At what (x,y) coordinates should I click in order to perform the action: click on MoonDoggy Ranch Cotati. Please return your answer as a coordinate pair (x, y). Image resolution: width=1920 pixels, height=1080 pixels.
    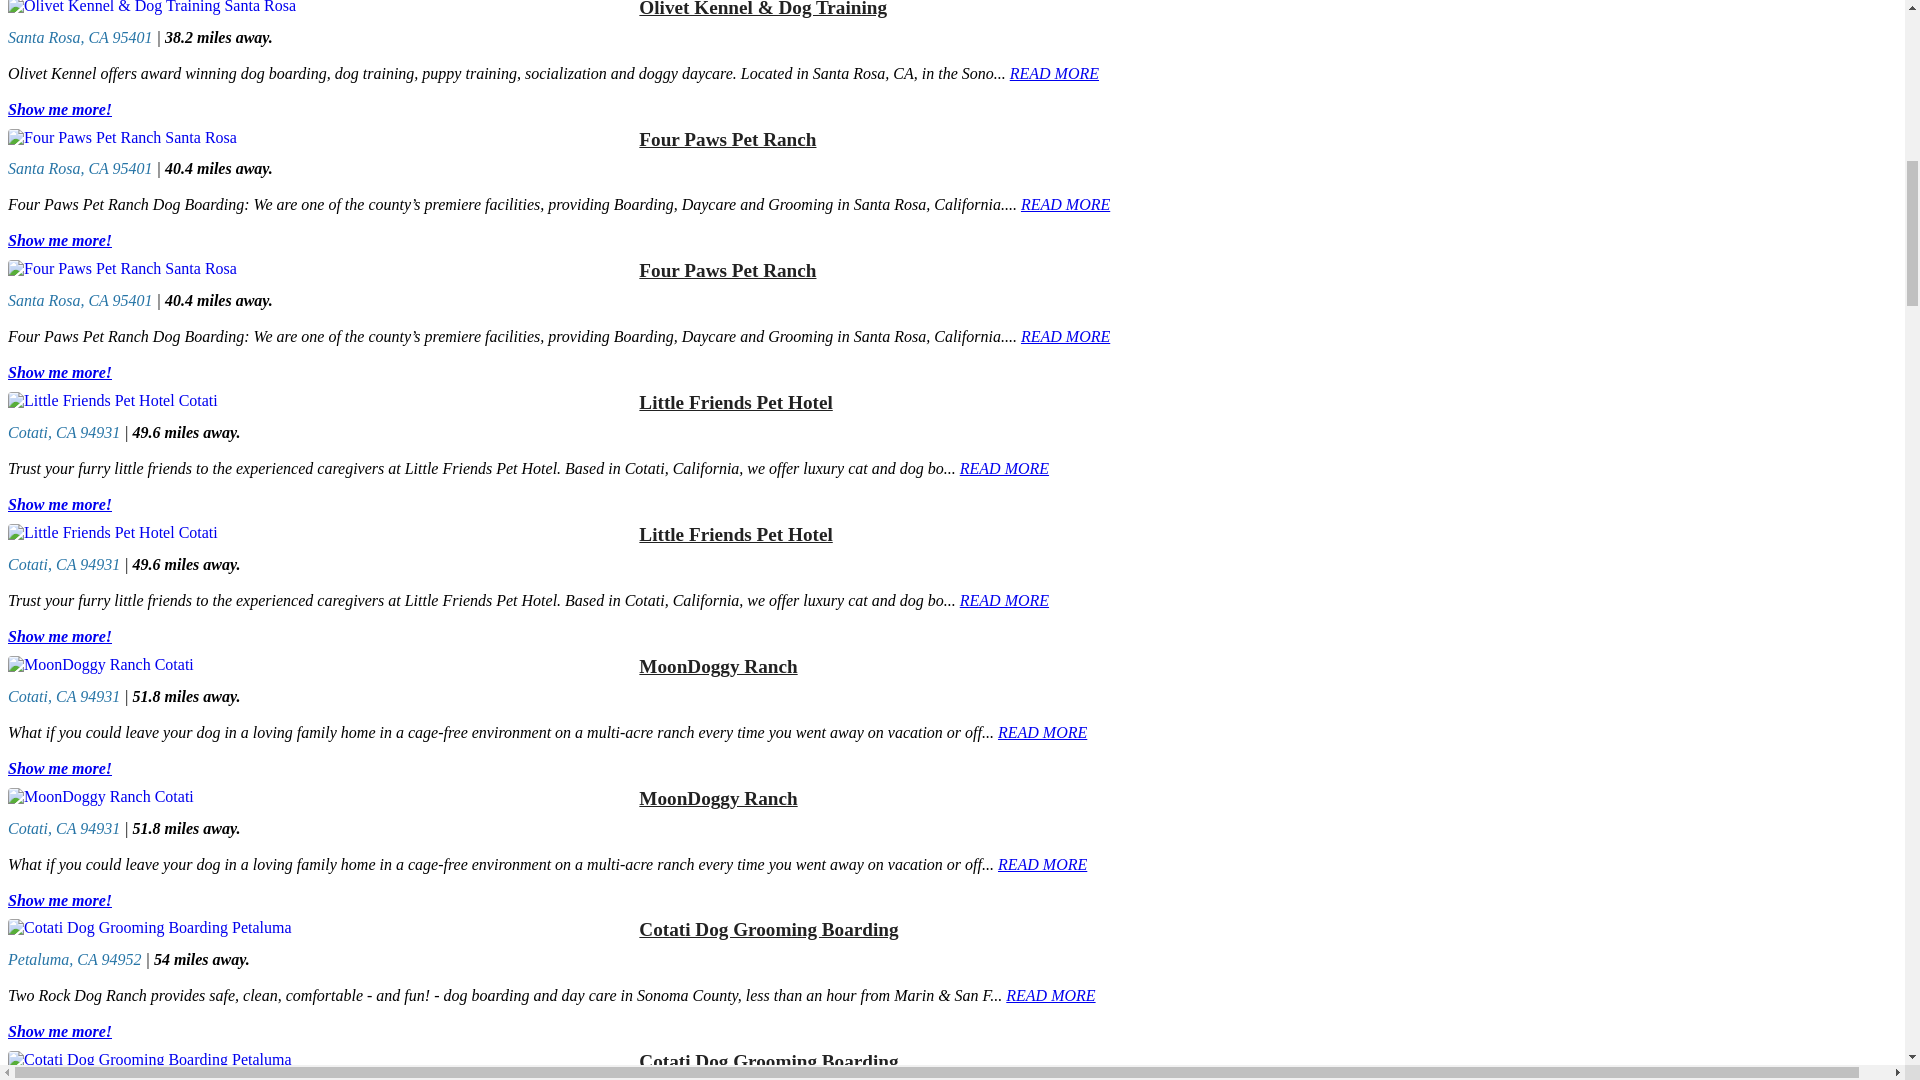
    Looking at the image, I should click on (319, 796).